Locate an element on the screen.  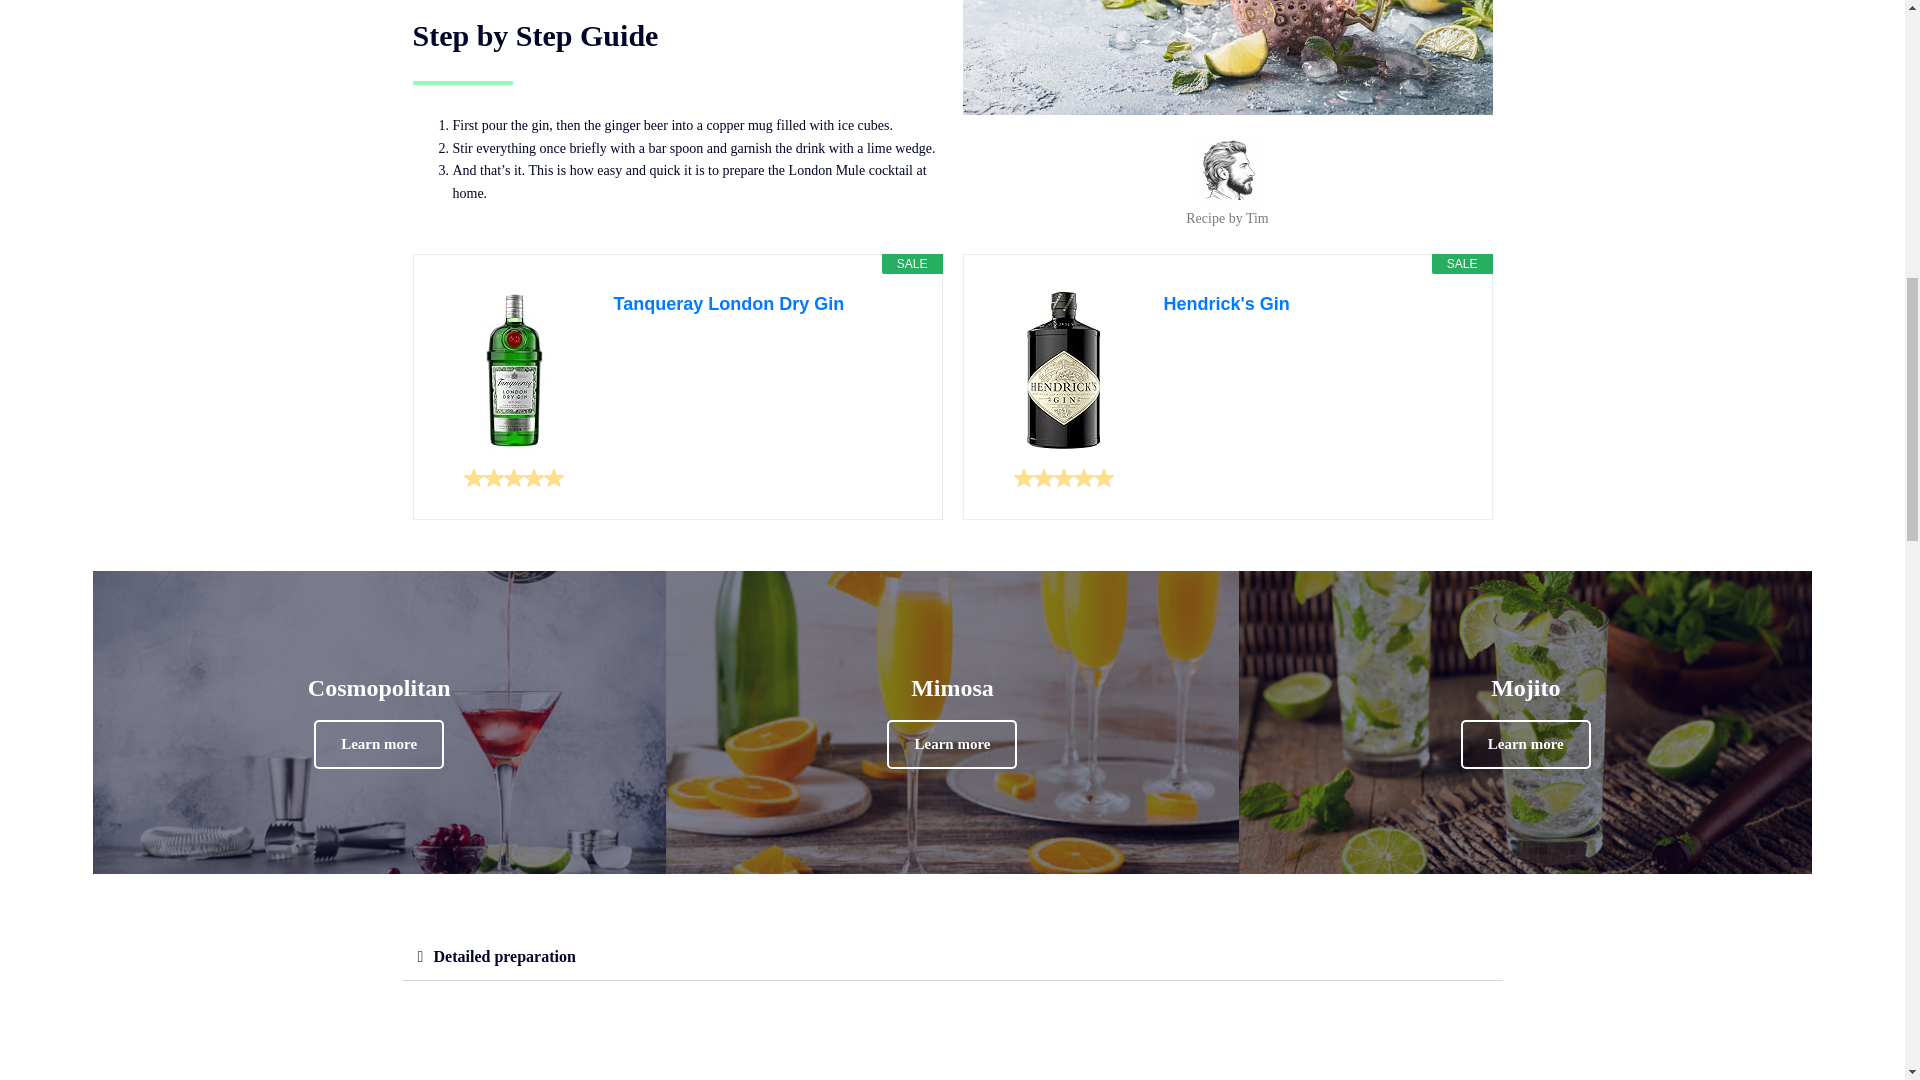
Detailed preparation is located at coordinates (504, 956).